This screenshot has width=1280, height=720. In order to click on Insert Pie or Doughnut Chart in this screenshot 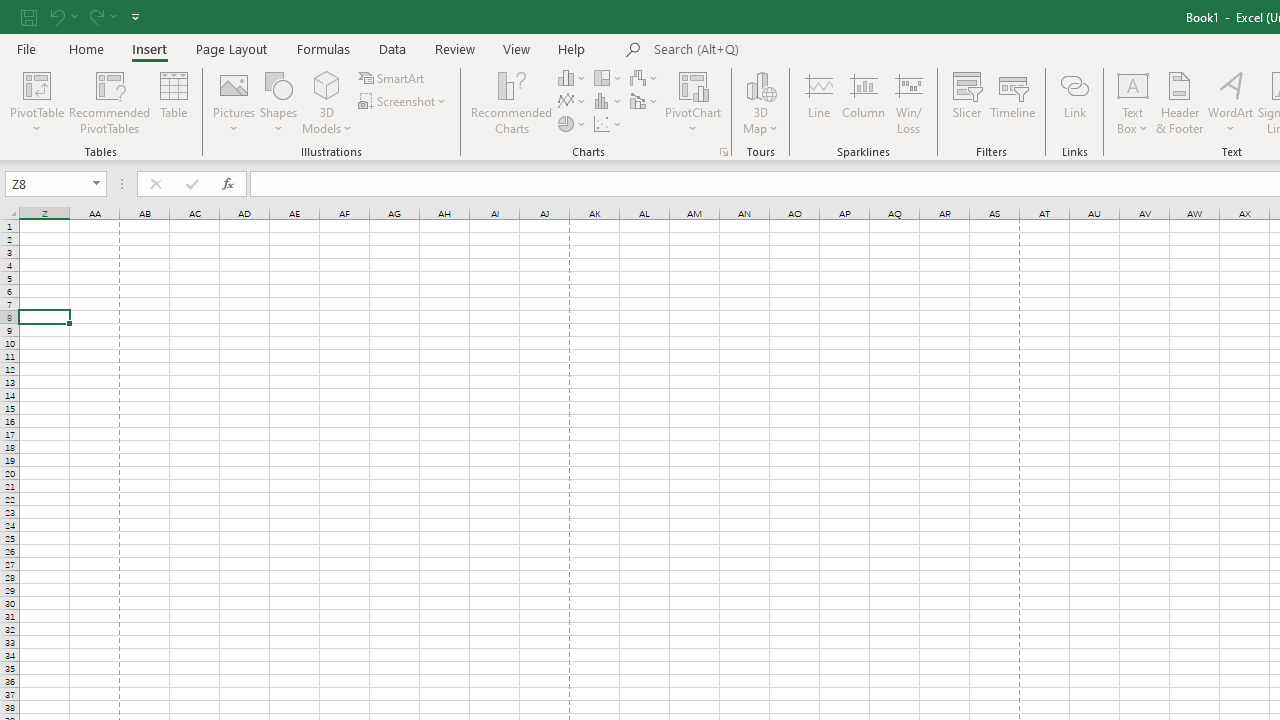, I will do `click(573, 124)`.